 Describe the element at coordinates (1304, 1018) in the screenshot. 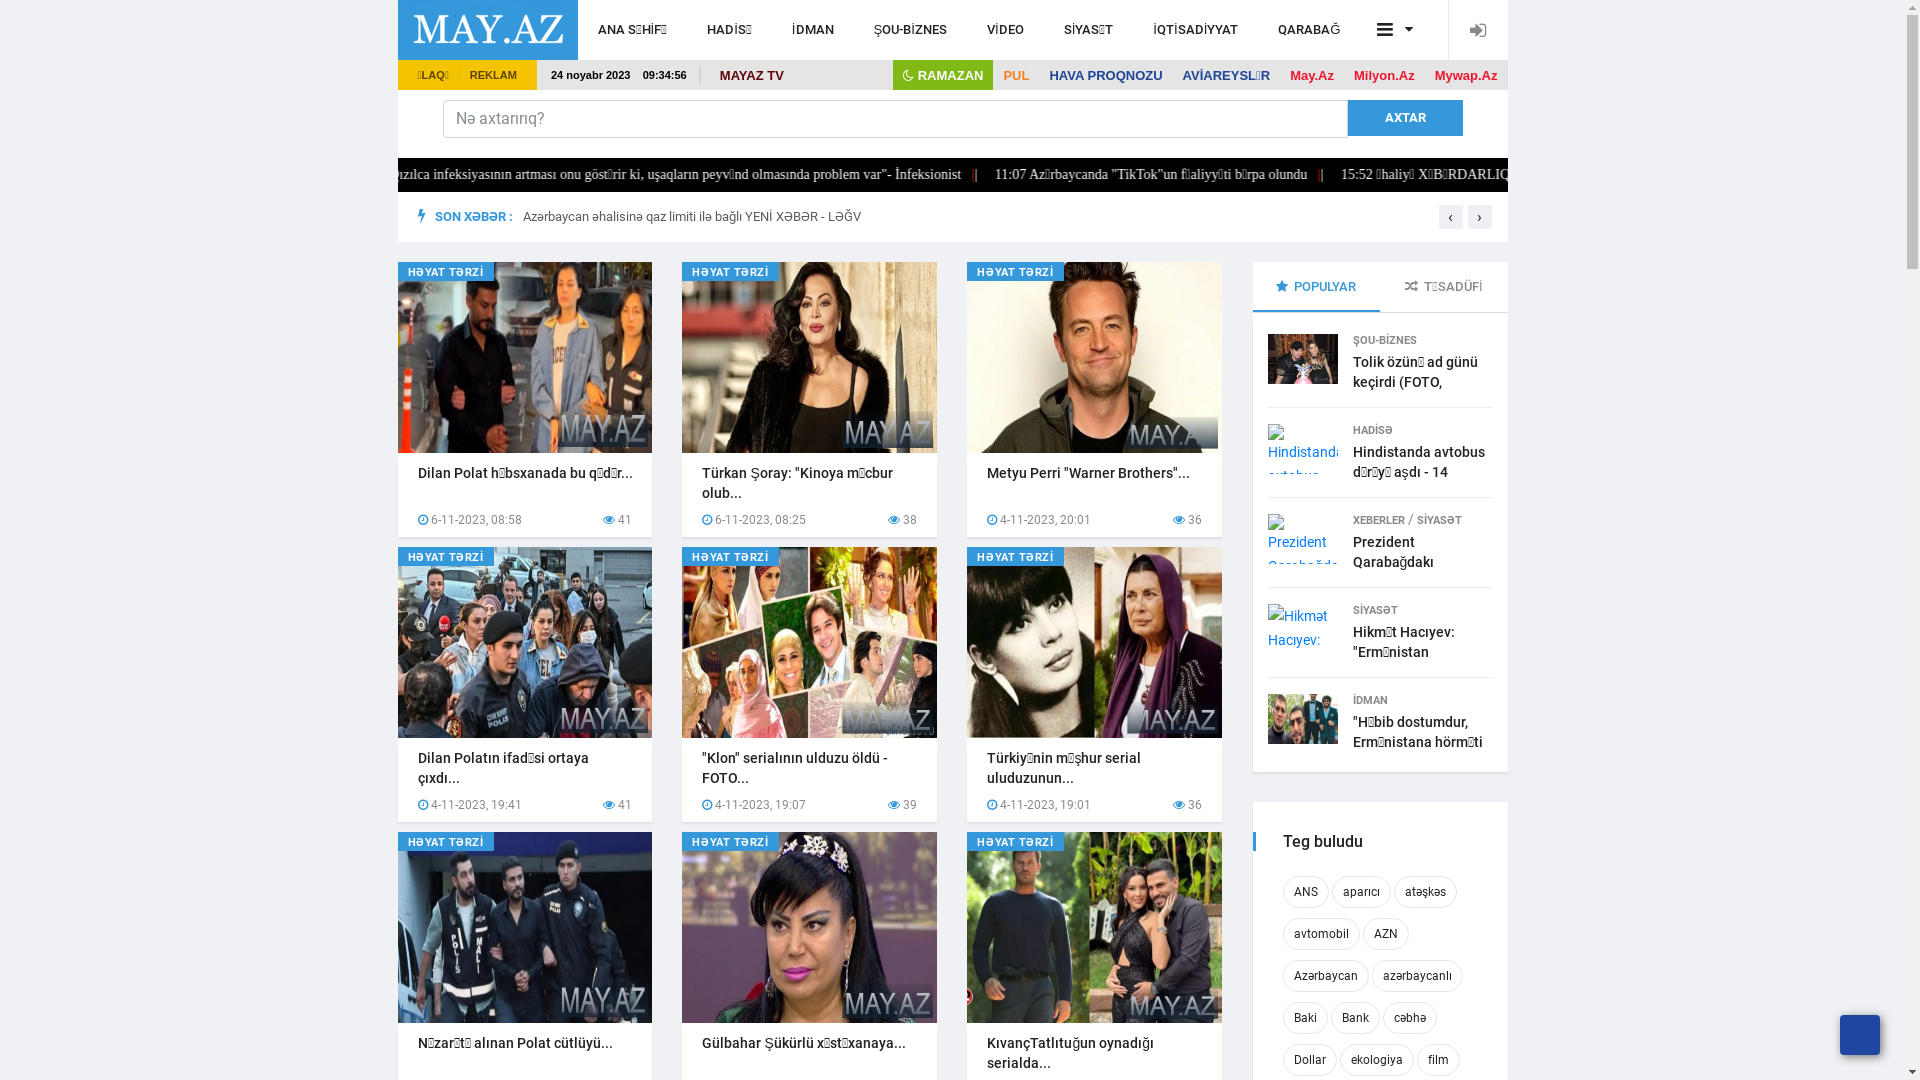

I see `Baki` at that location.